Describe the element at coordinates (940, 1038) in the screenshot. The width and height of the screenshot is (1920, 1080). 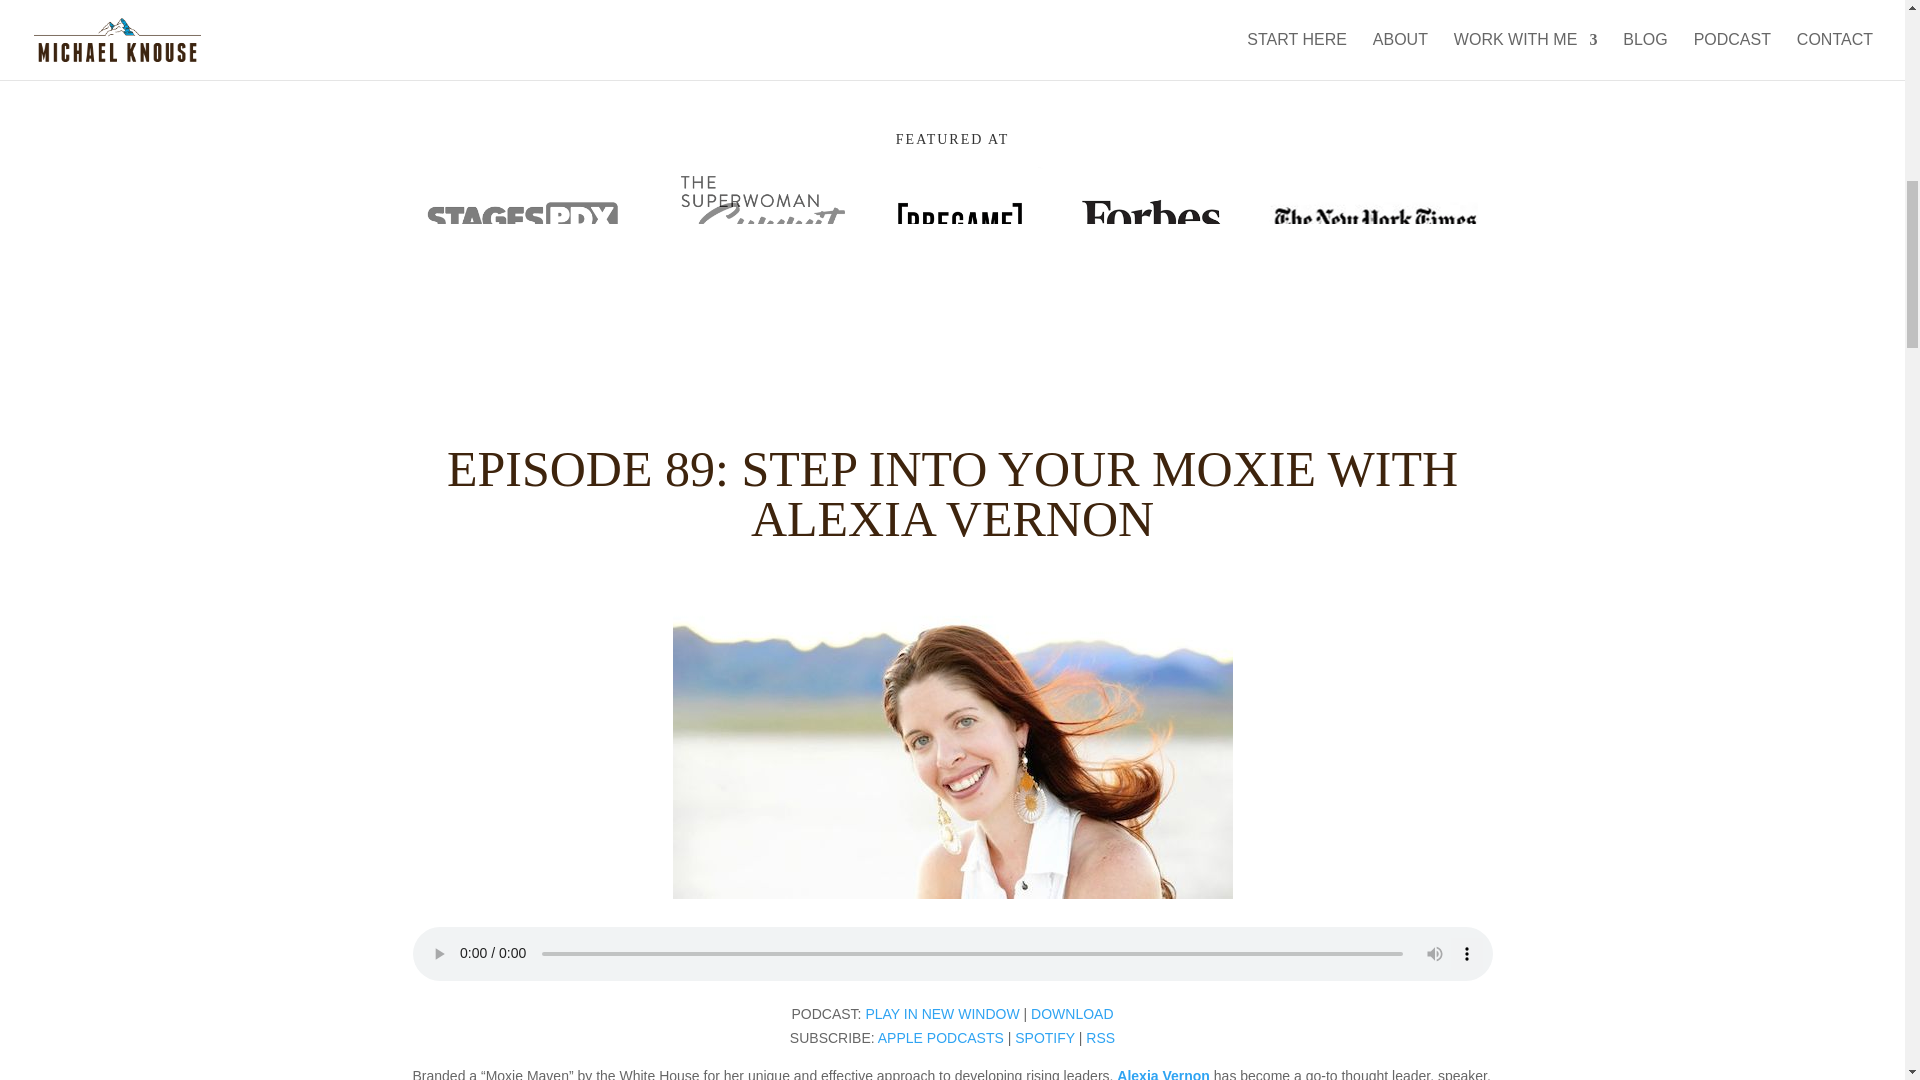
I see `Subscribe on Apple Podcasts` at that location.